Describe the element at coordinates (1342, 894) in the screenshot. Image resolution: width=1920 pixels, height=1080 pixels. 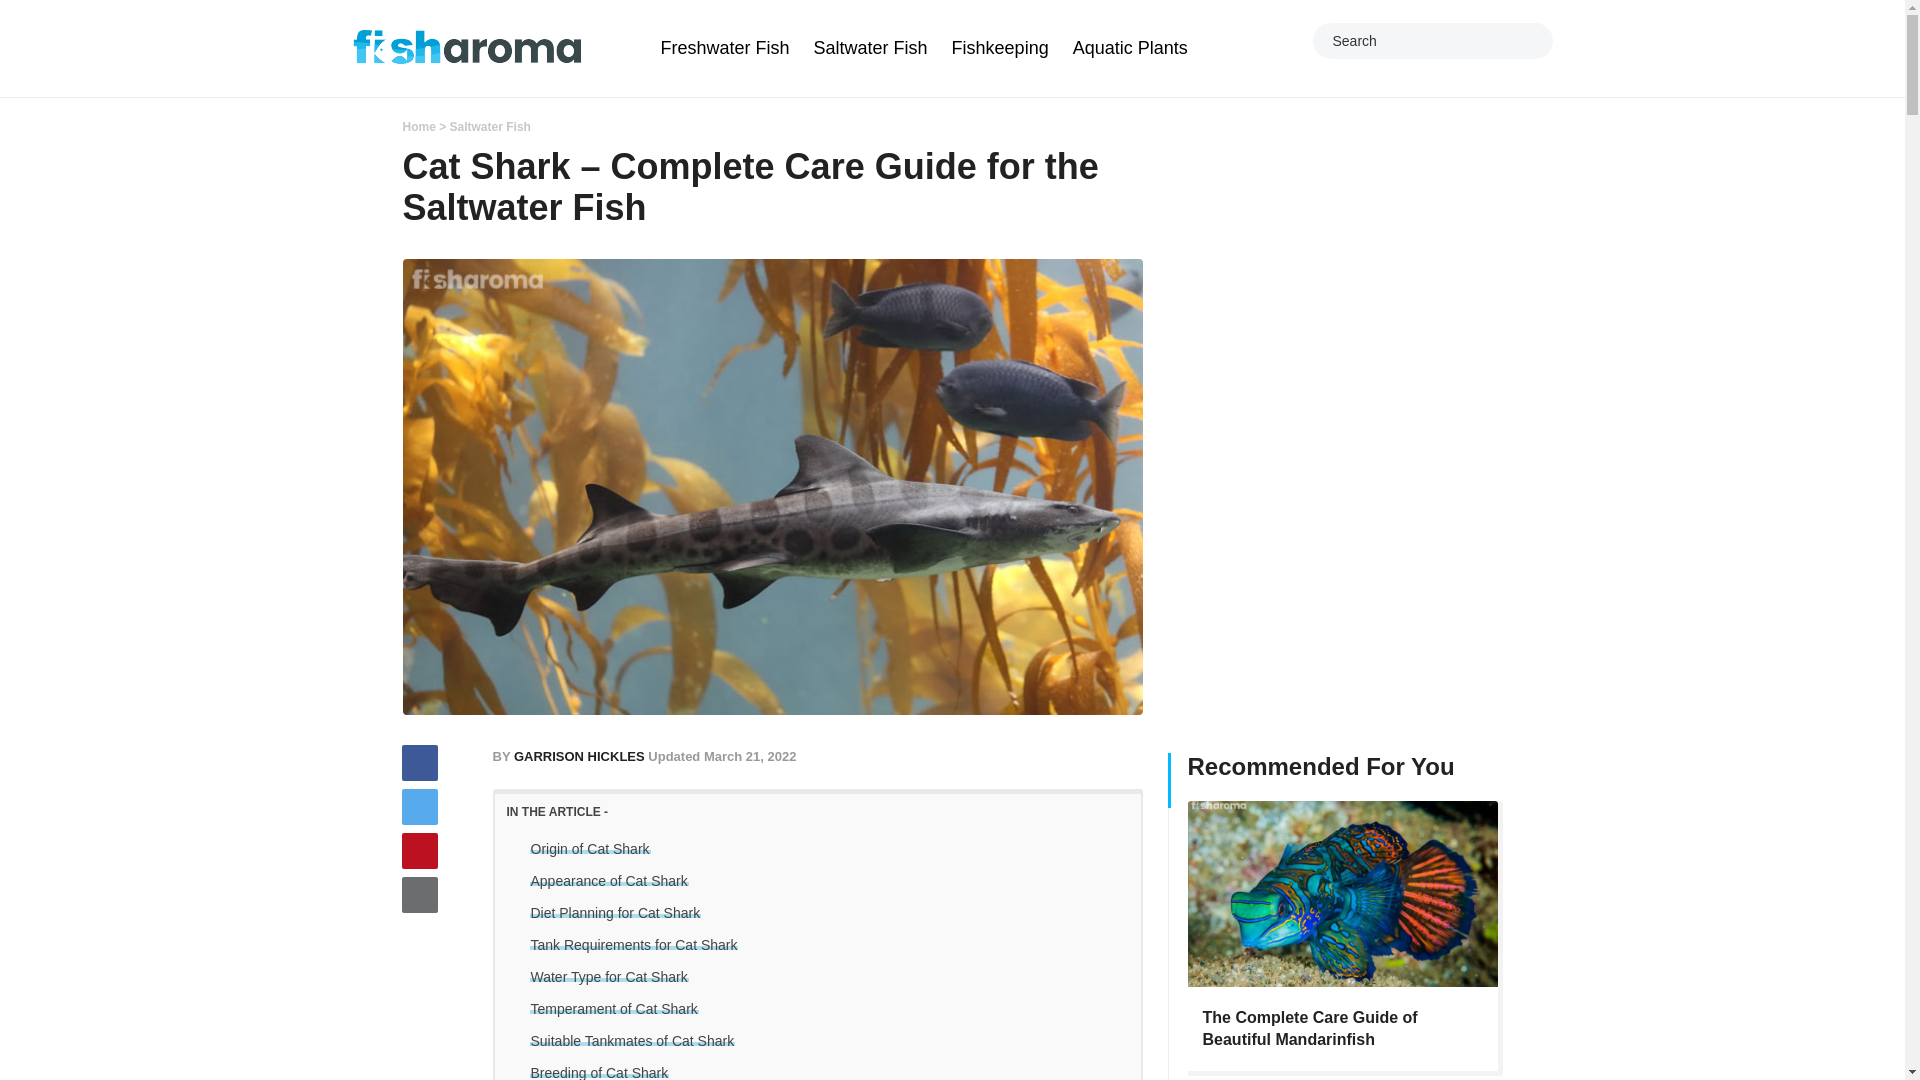
I see `The Complete Care Guide of Beautiful Mandarinfish` at that location.